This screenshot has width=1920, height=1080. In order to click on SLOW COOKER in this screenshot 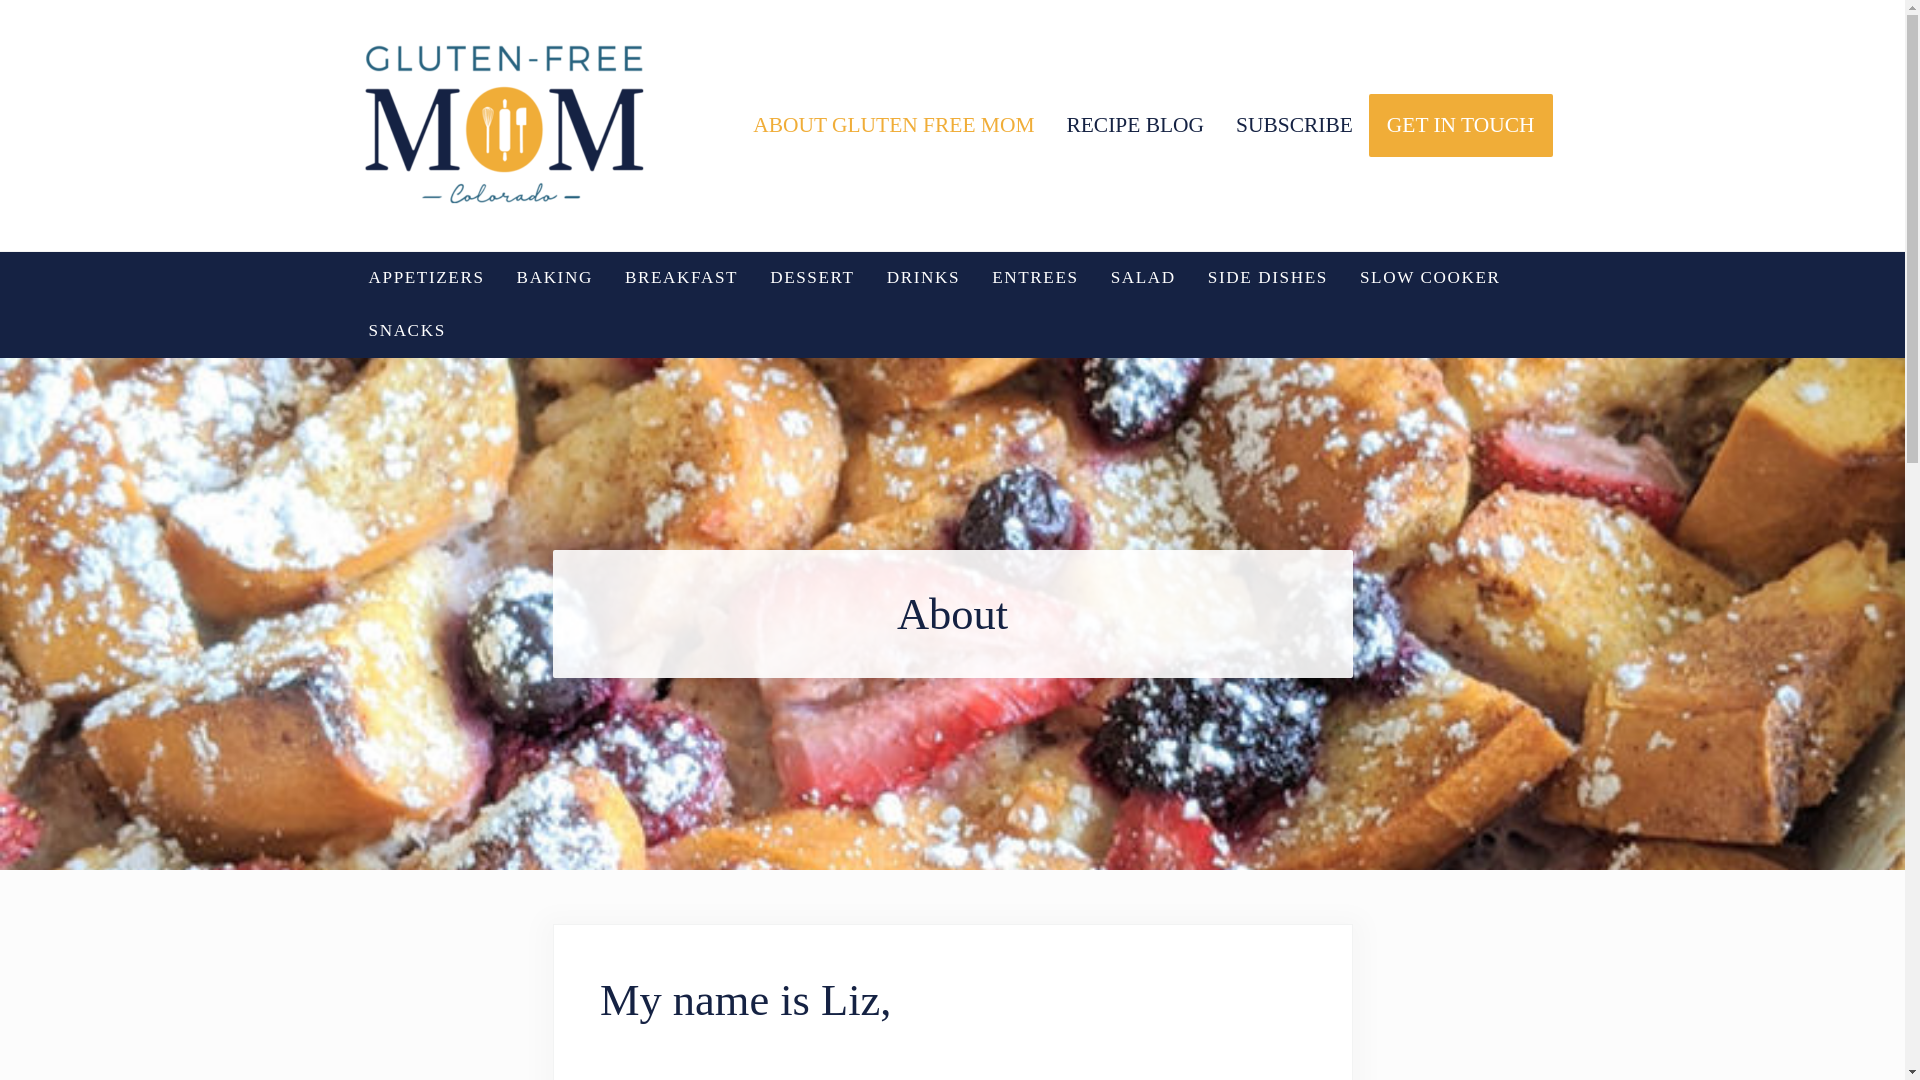, I will do `click(1430, 278)`.